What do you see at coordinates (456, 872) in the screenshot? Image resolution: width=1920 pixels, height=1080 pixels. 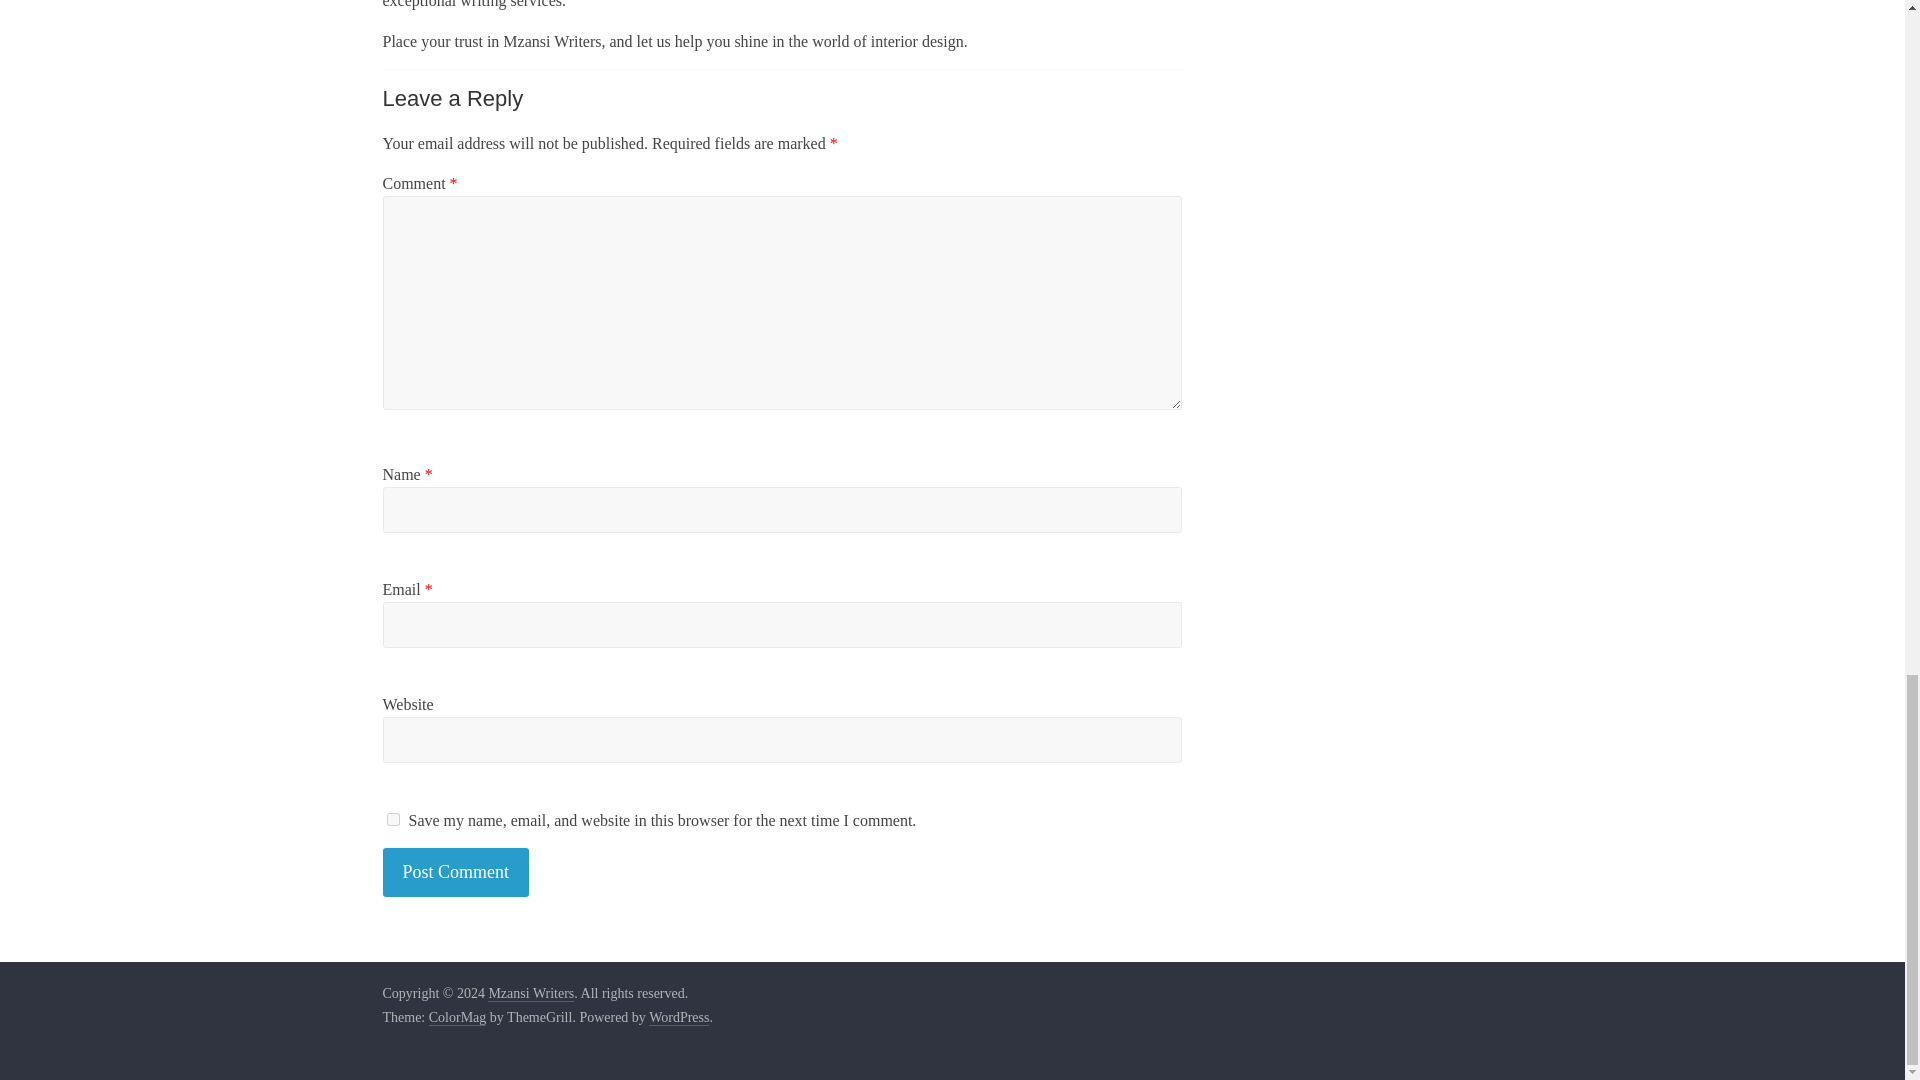 I see `Post Comment` at bounding box center [456, 872].